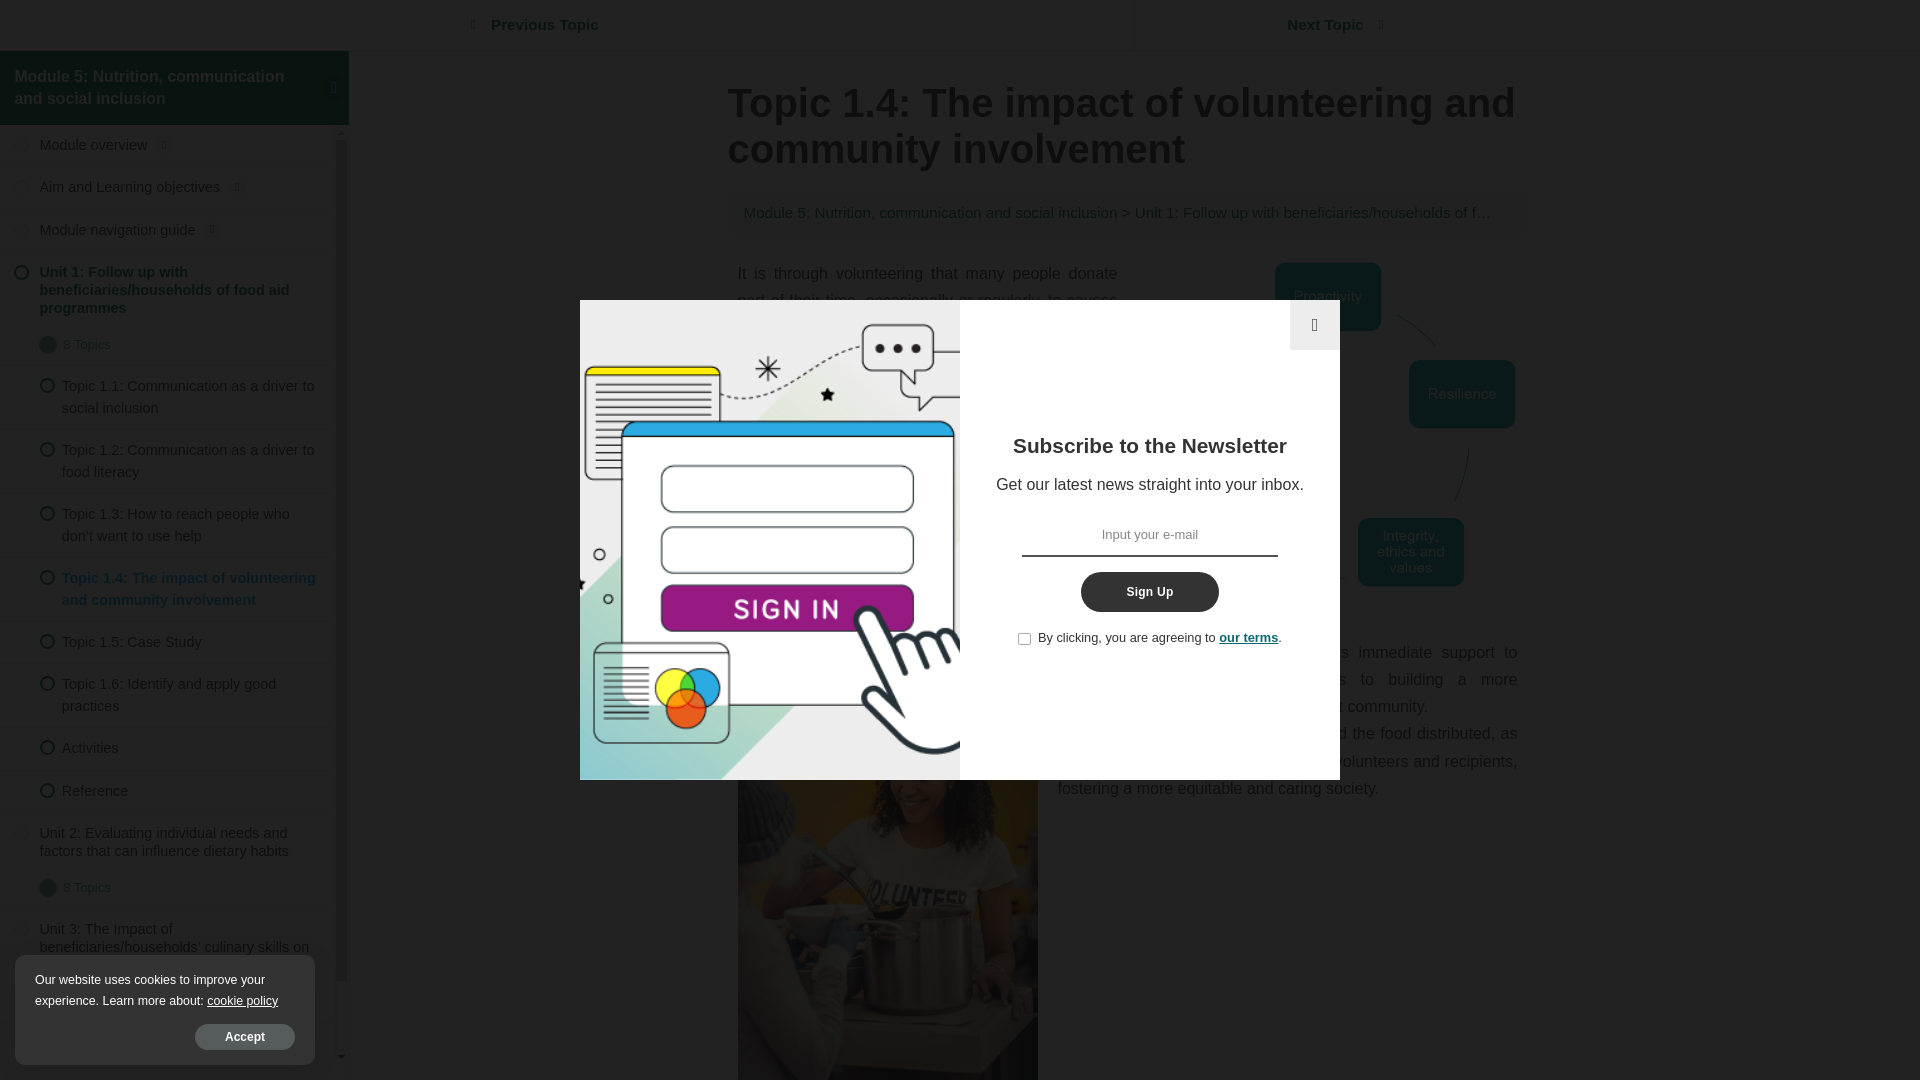 This screenshot has width=1920, height=1080. I want to click on Sign Up, so click(1148, 592).